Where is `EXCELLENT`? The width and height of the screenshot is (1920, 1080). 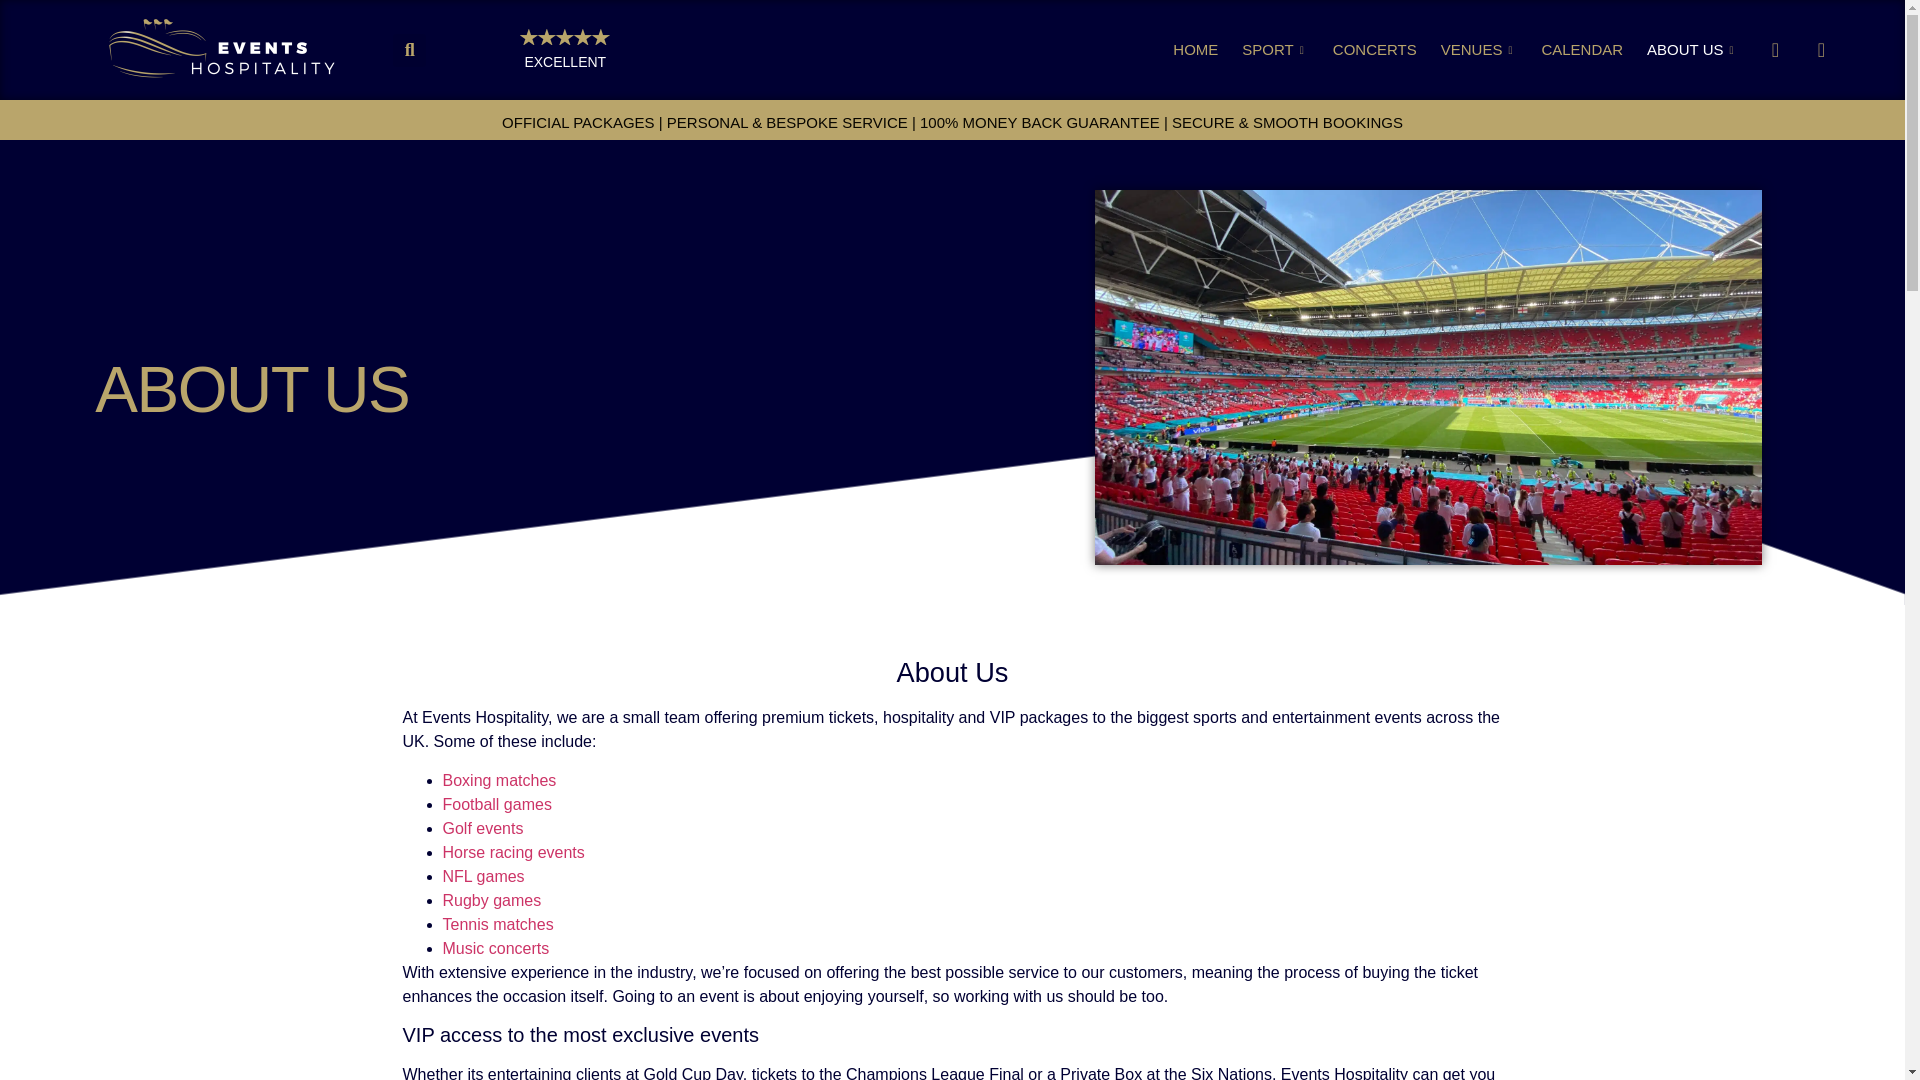
EXCELLENT is located at coordinates (565, 62).